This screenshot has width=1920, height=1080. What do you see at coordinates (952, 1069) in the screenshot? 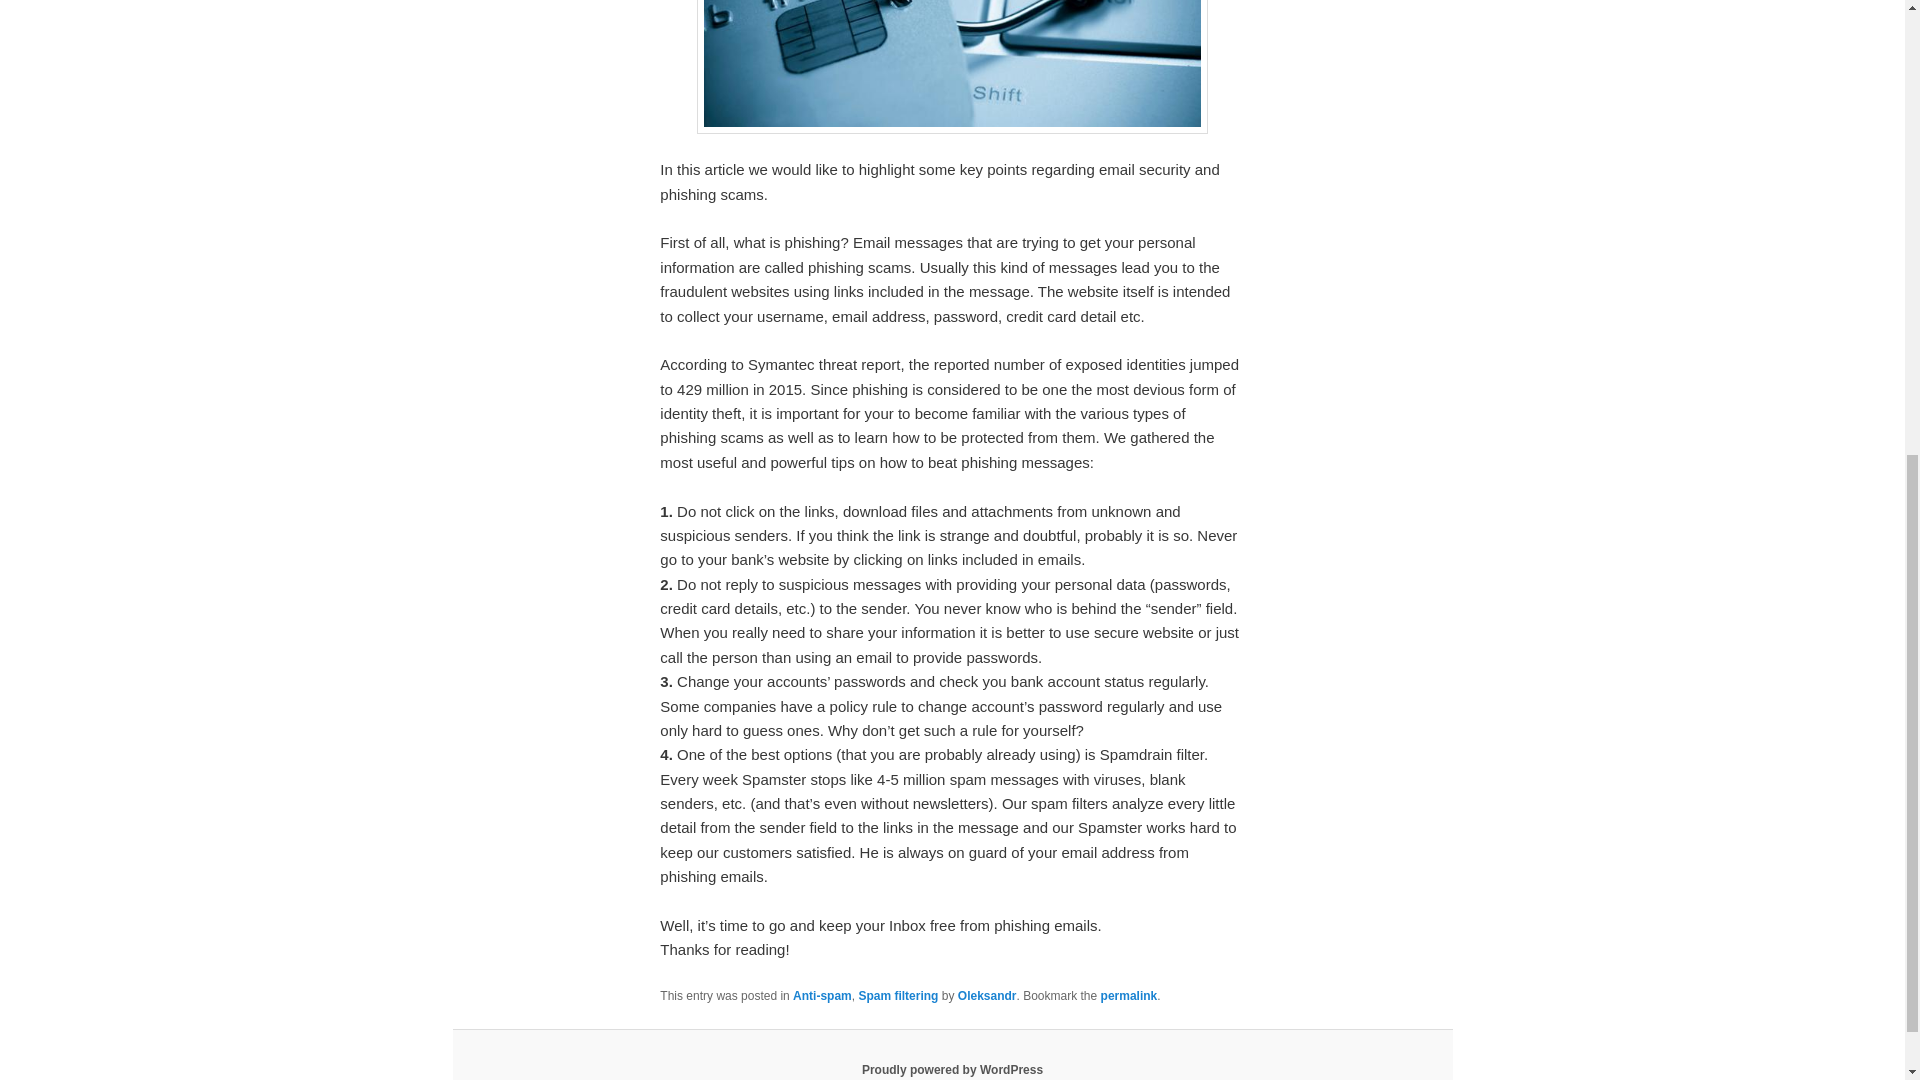
I see `Semantic Personal Publishing Platform` at bounding box center [952, 1069].